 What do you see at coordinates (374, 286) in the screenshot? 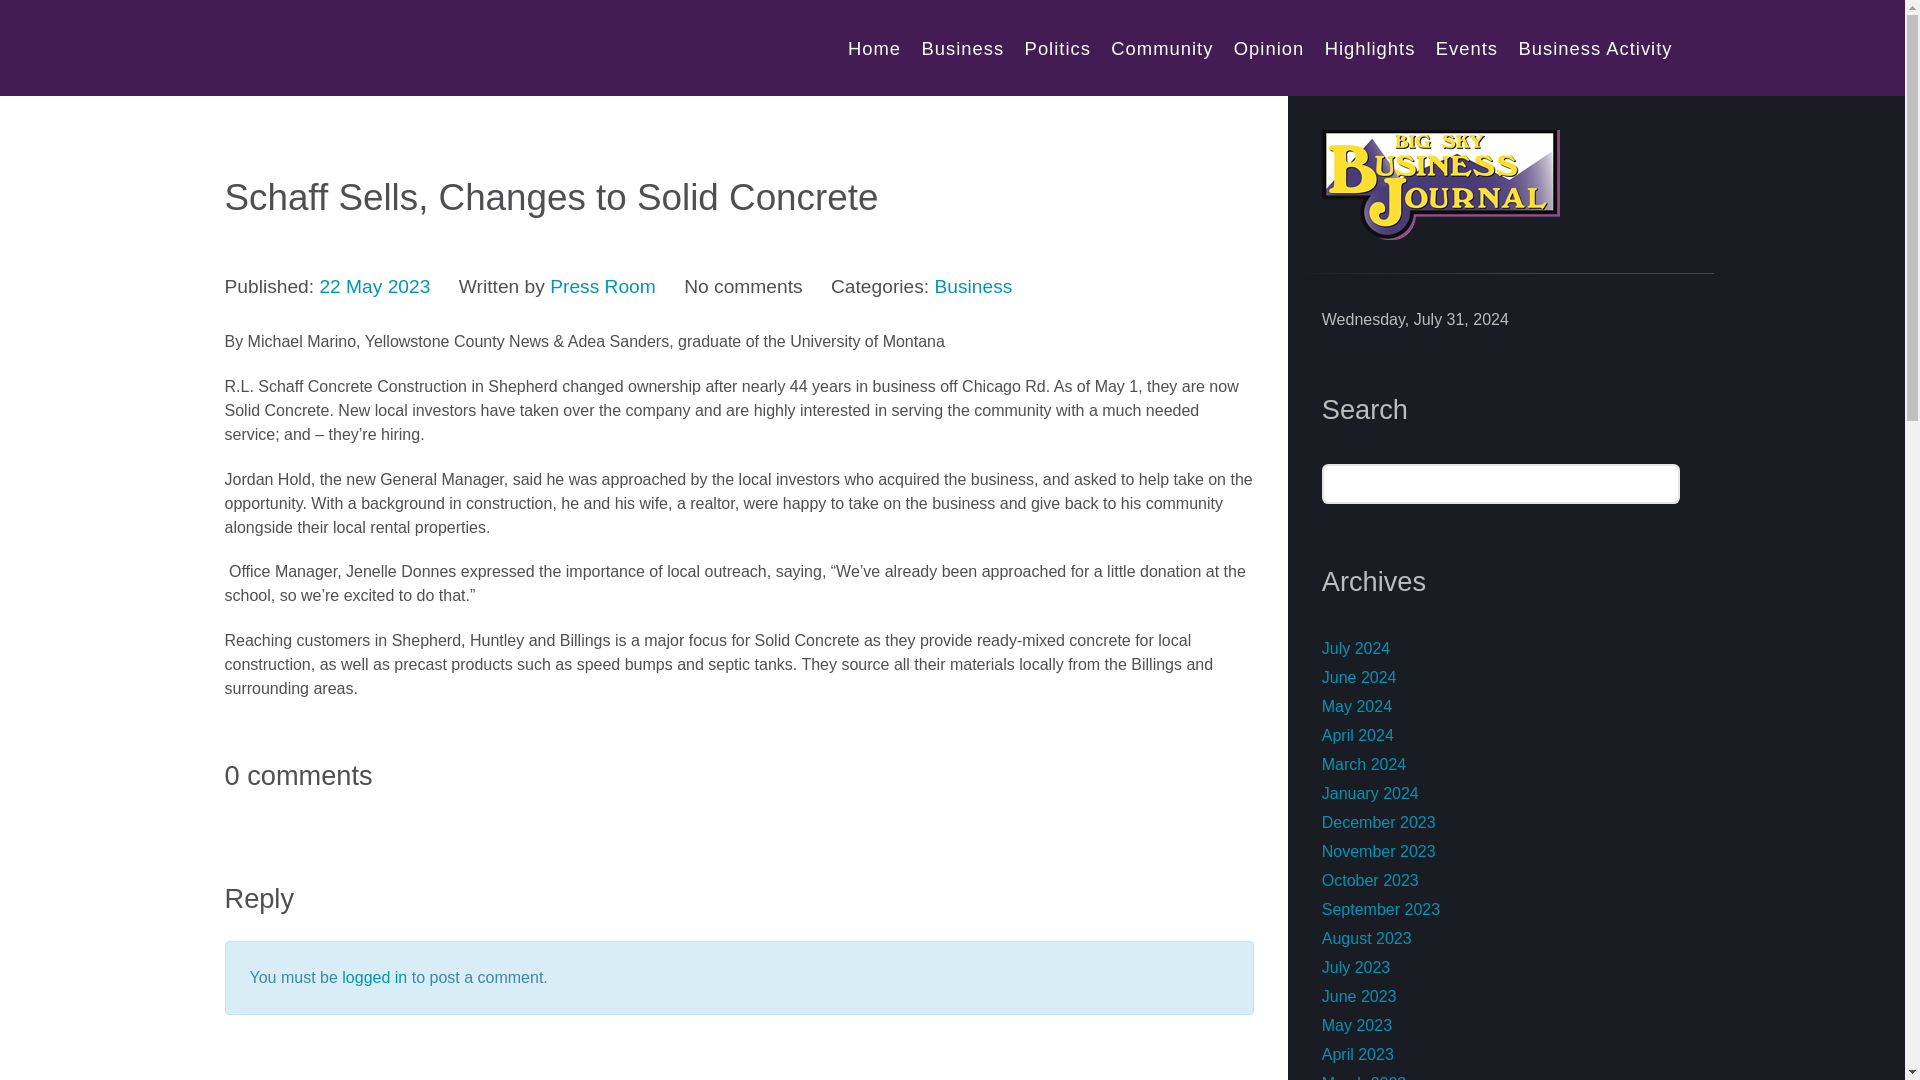
I see `22 May 2023` at bounding box center [374, 286].